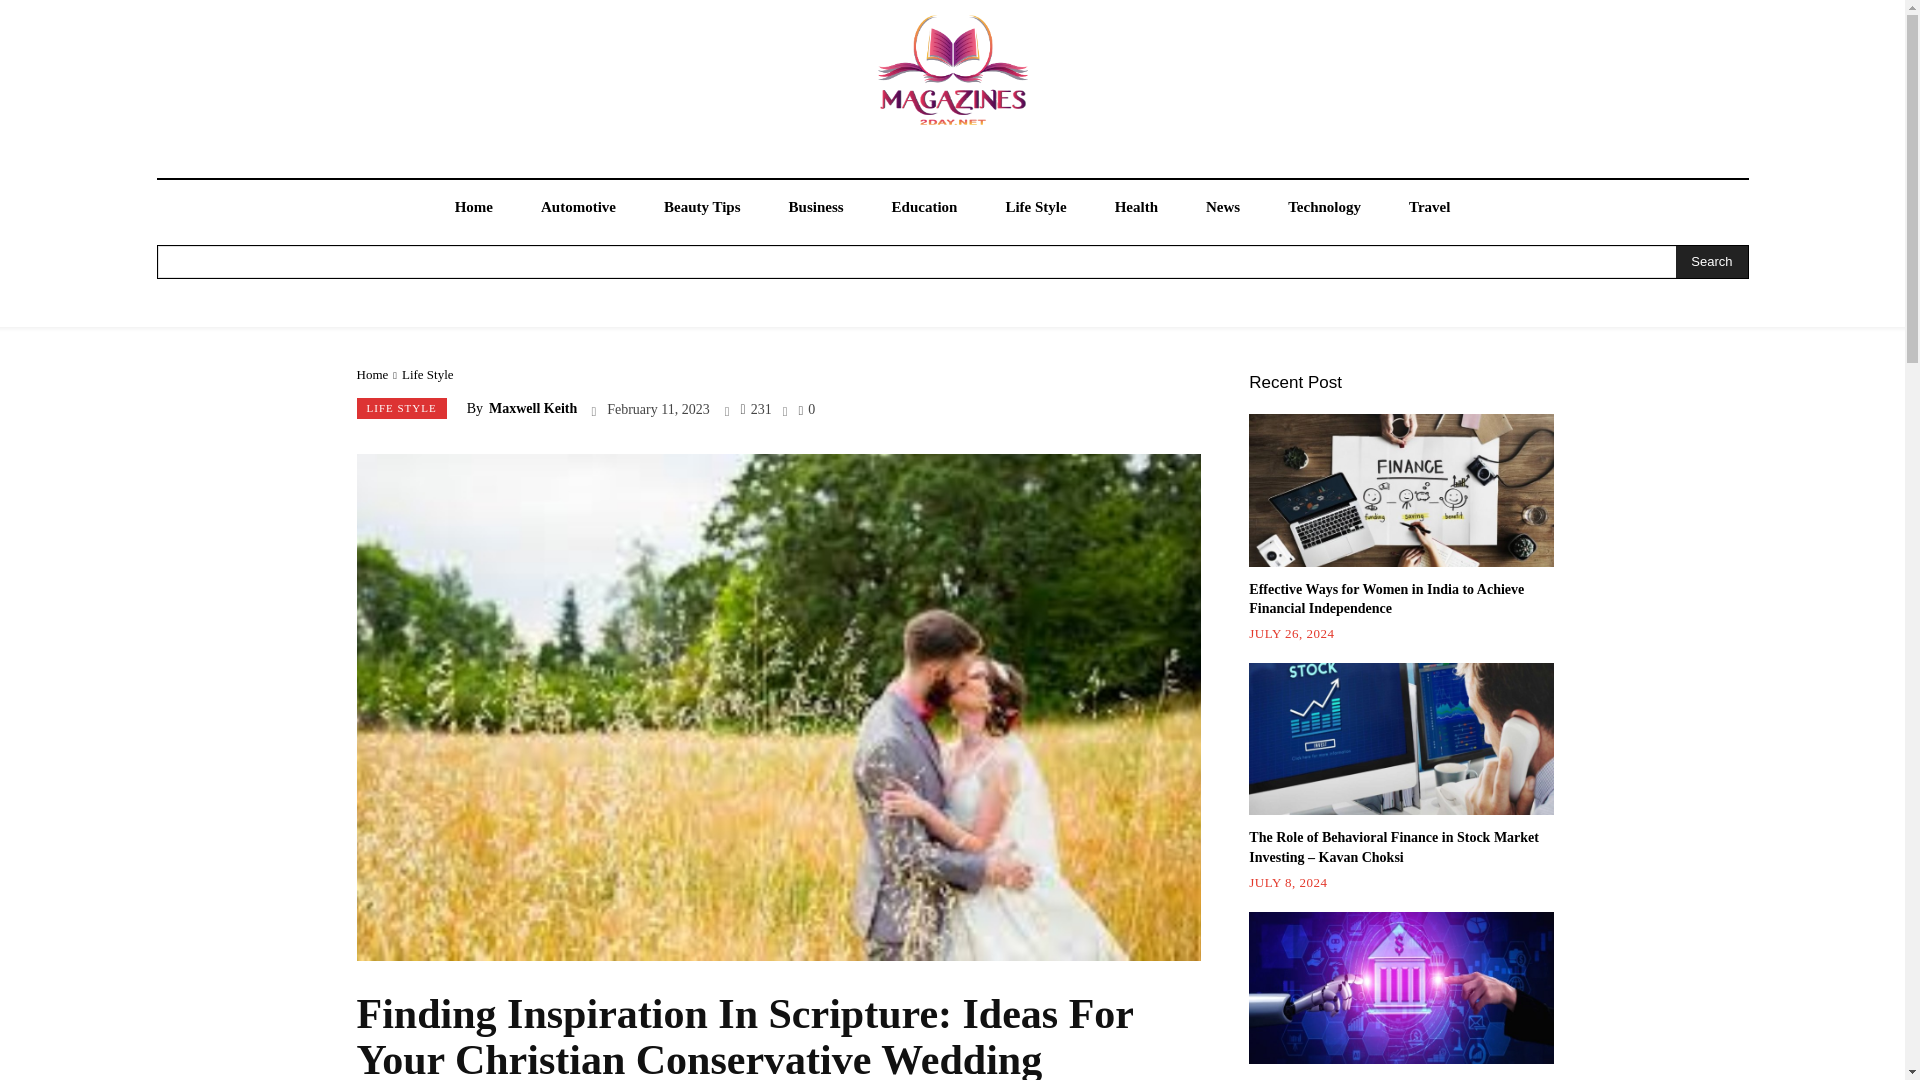 Image resolution: width=1920 pixels, height=1080 pixels. What do you see at coordinates (1222, 208) in the screenshot?
I see `News` at bounding box center [1222, 208].